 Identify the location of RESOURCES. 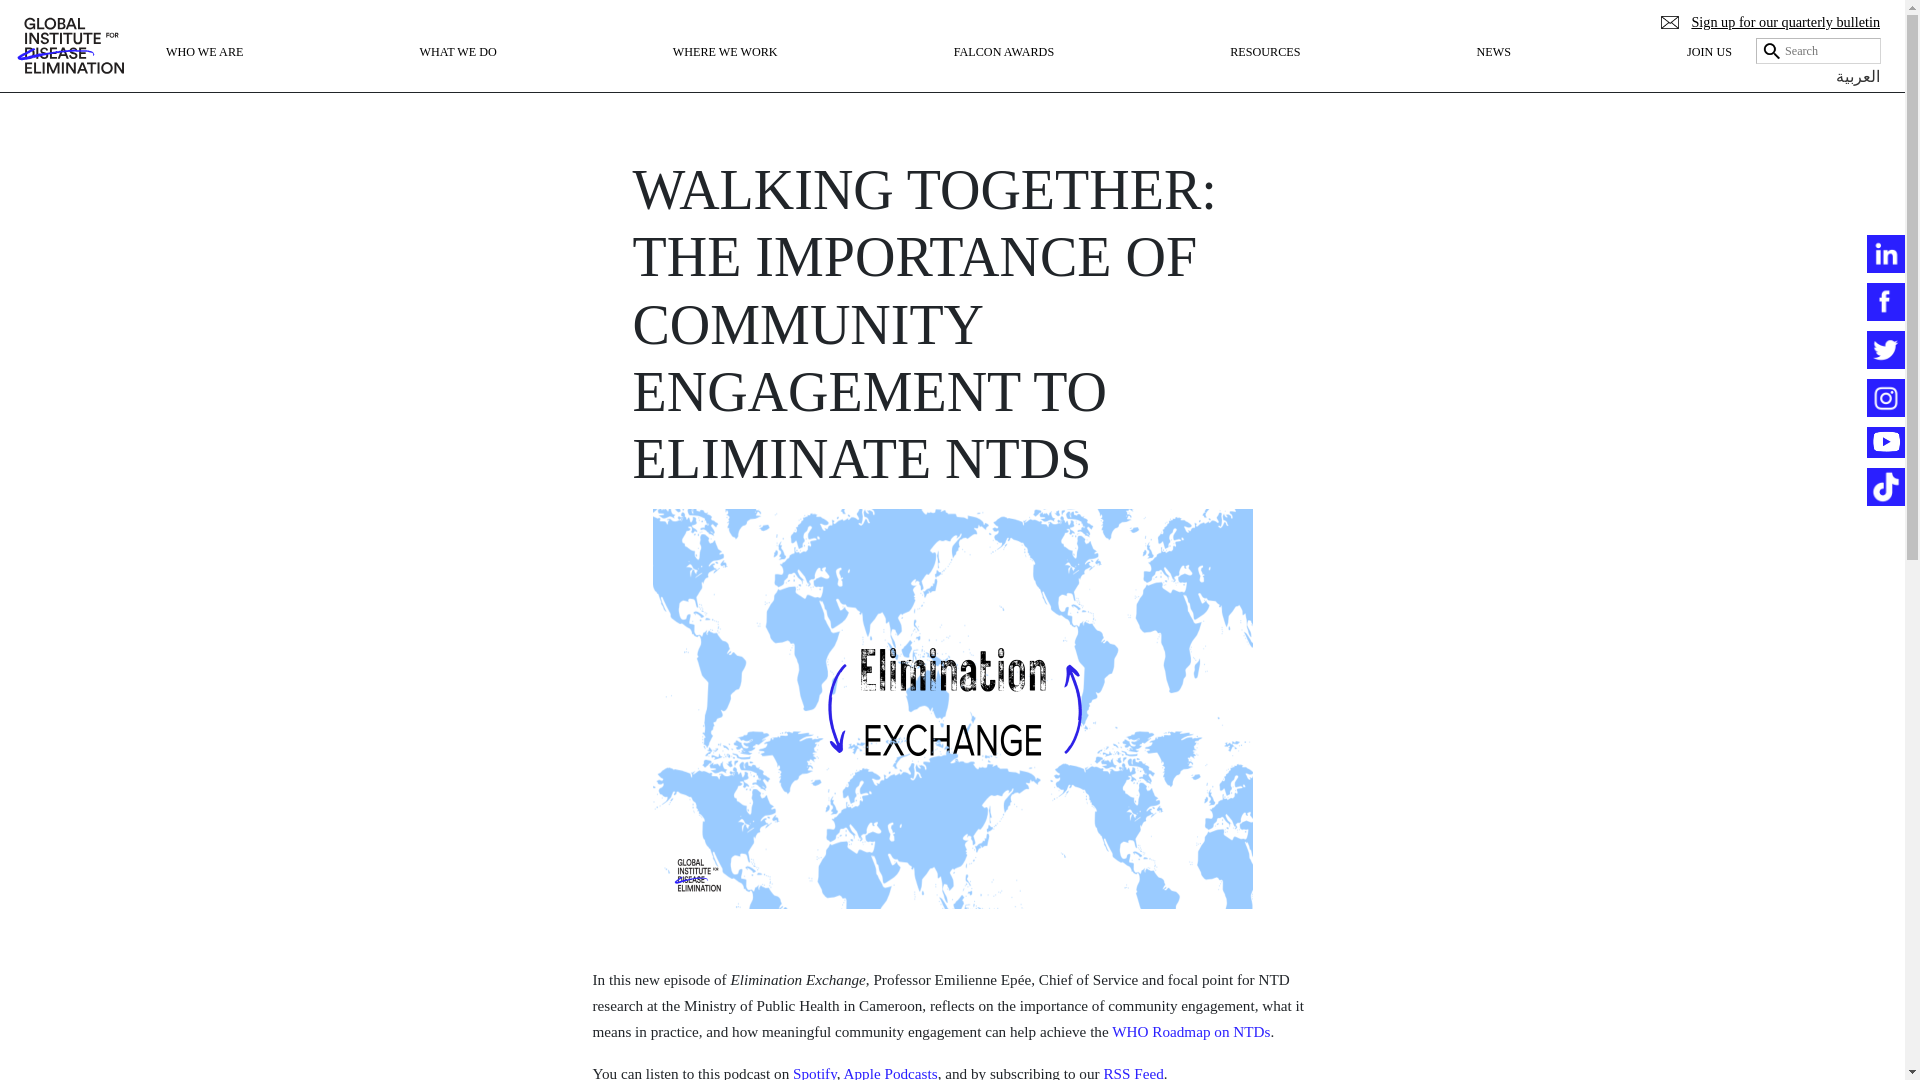
(1264, 70).